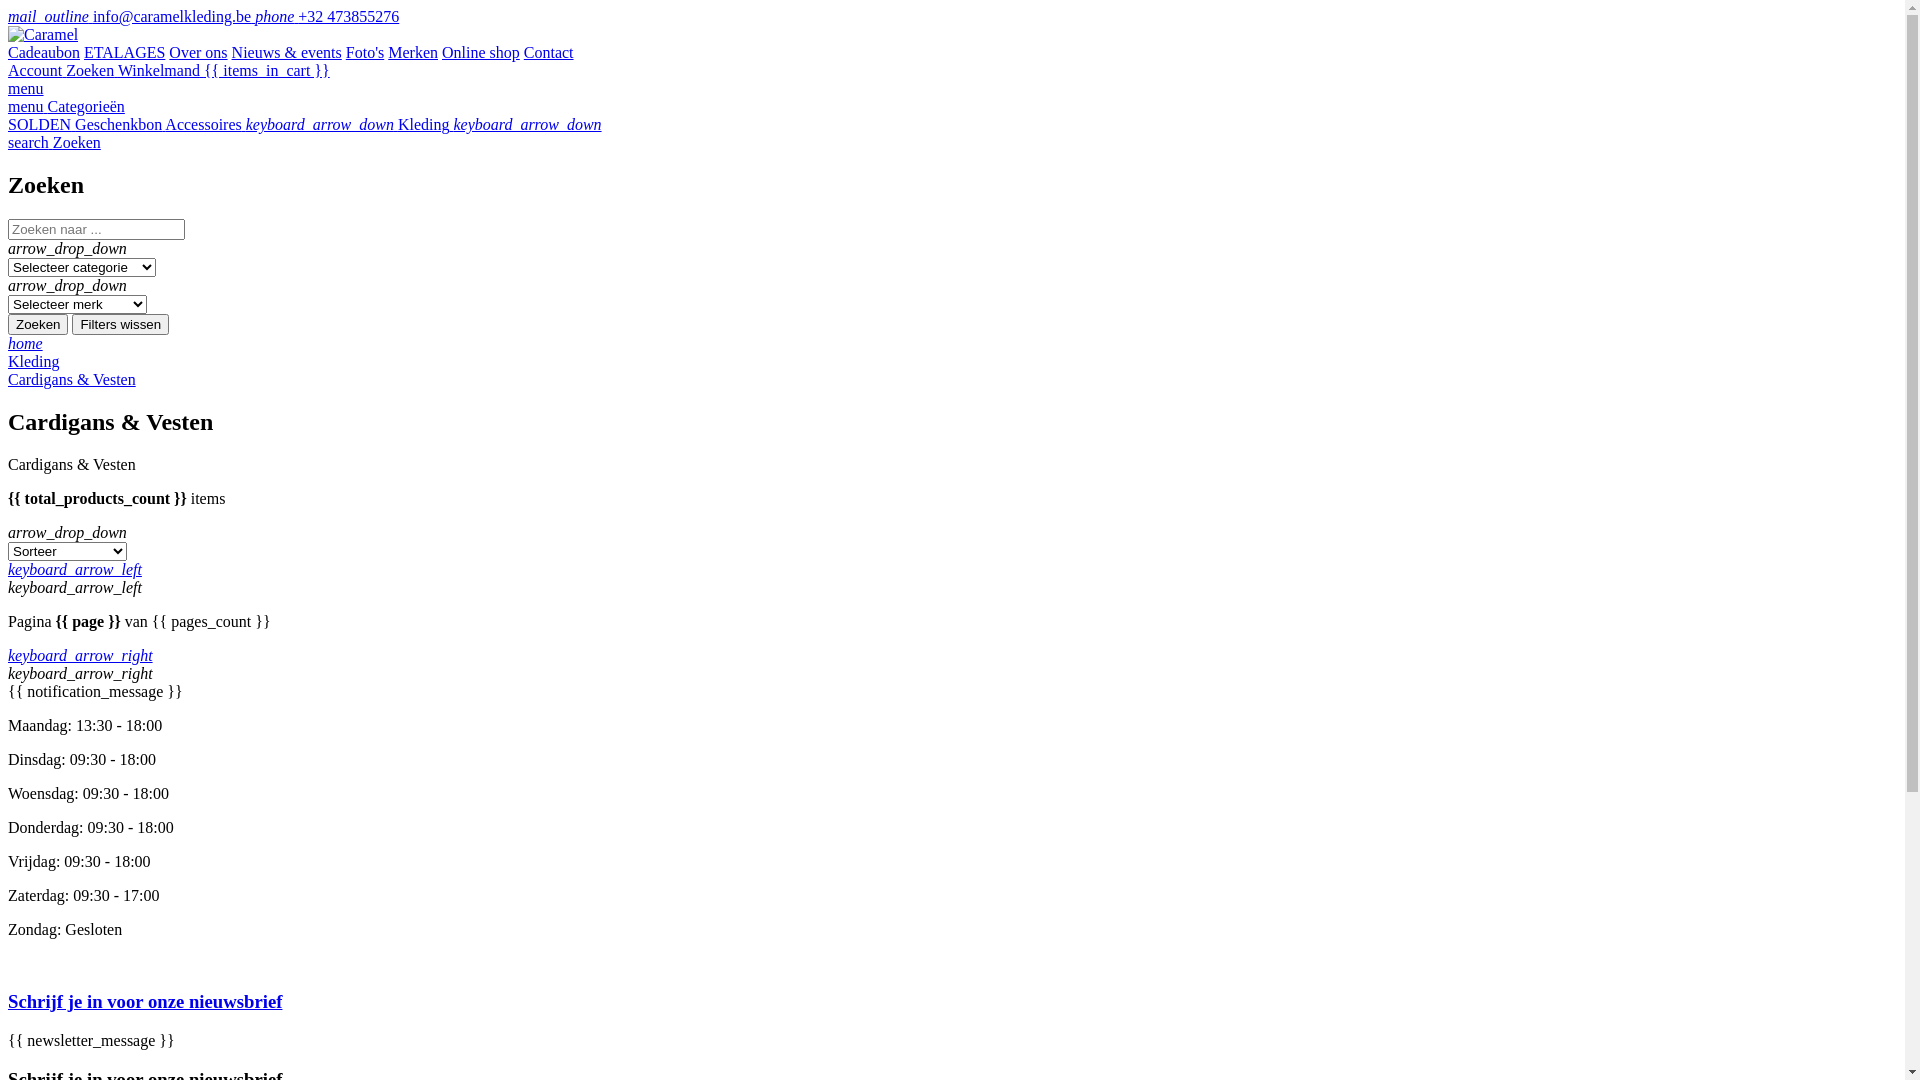 This screenshot has width=1920, height=1080. What do you see at coordinates (54, 142) in the screenshot?
I see `search Zoeken` at bounding box center [54, 142].